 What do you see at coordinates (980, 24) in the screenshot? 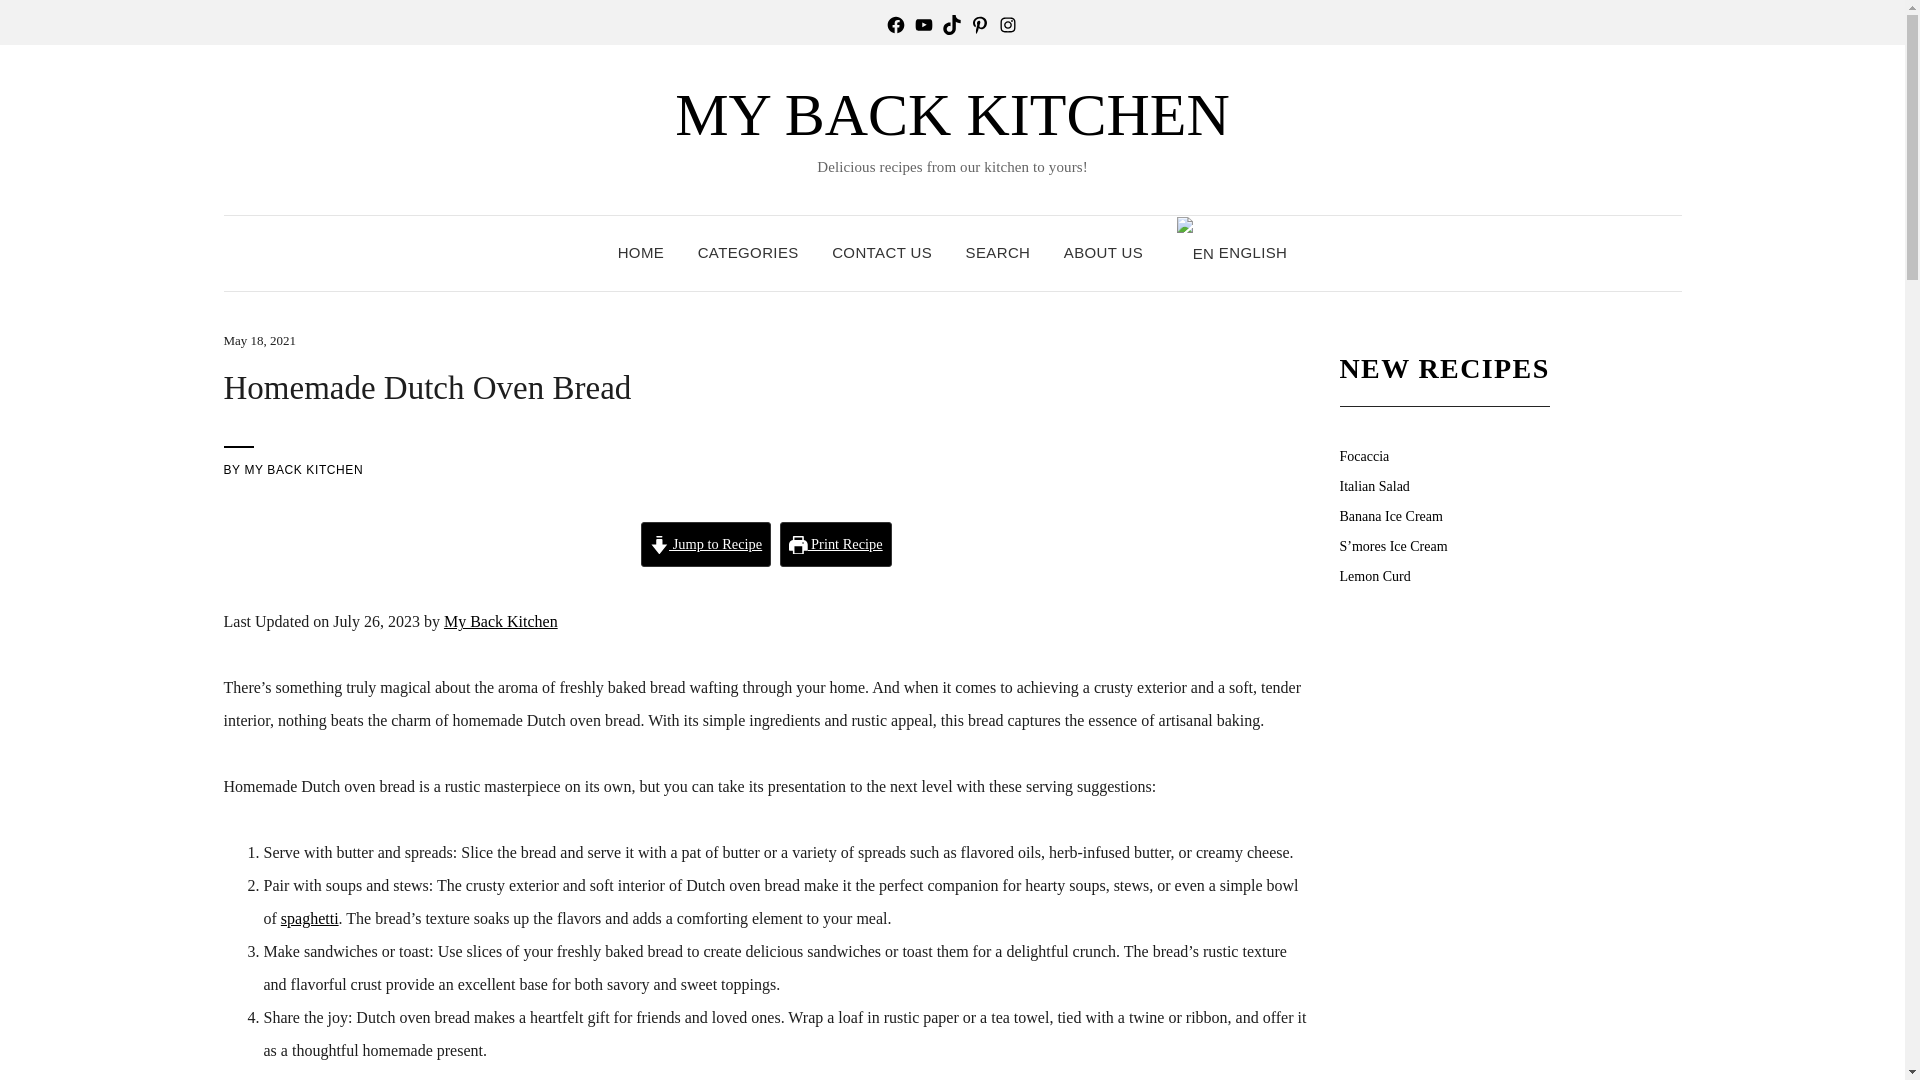
I see `Pinterest` at bounding box center [980, 24].